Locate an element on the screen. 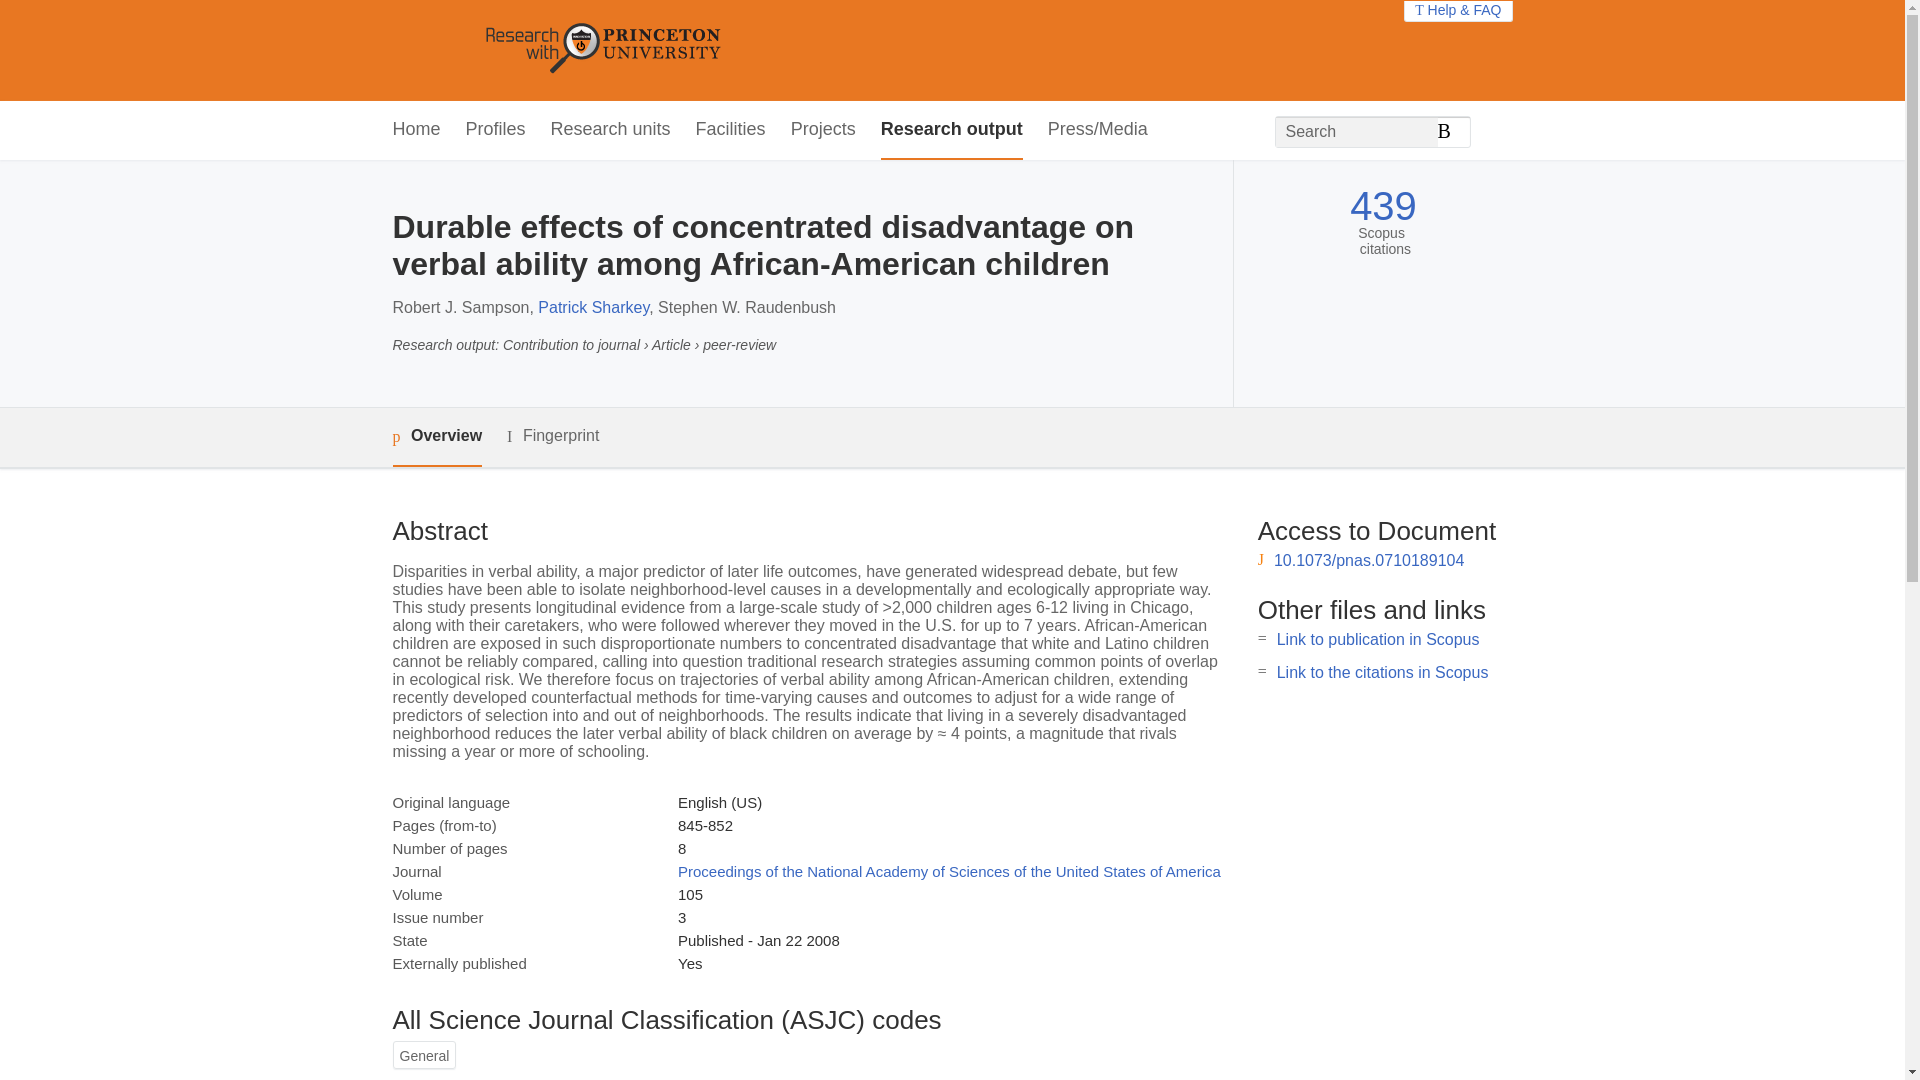 This screenshot has width=1920, height=1080. Princeton University Home is located at coordinates (748, 50).